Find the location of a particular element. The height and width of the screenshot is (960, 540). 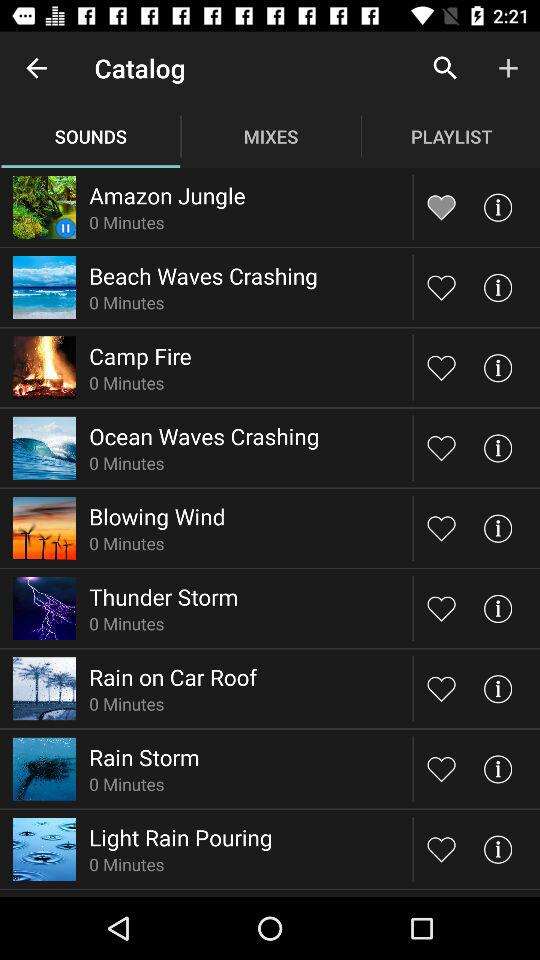

favorite sound is located at coordinates (442, 688).